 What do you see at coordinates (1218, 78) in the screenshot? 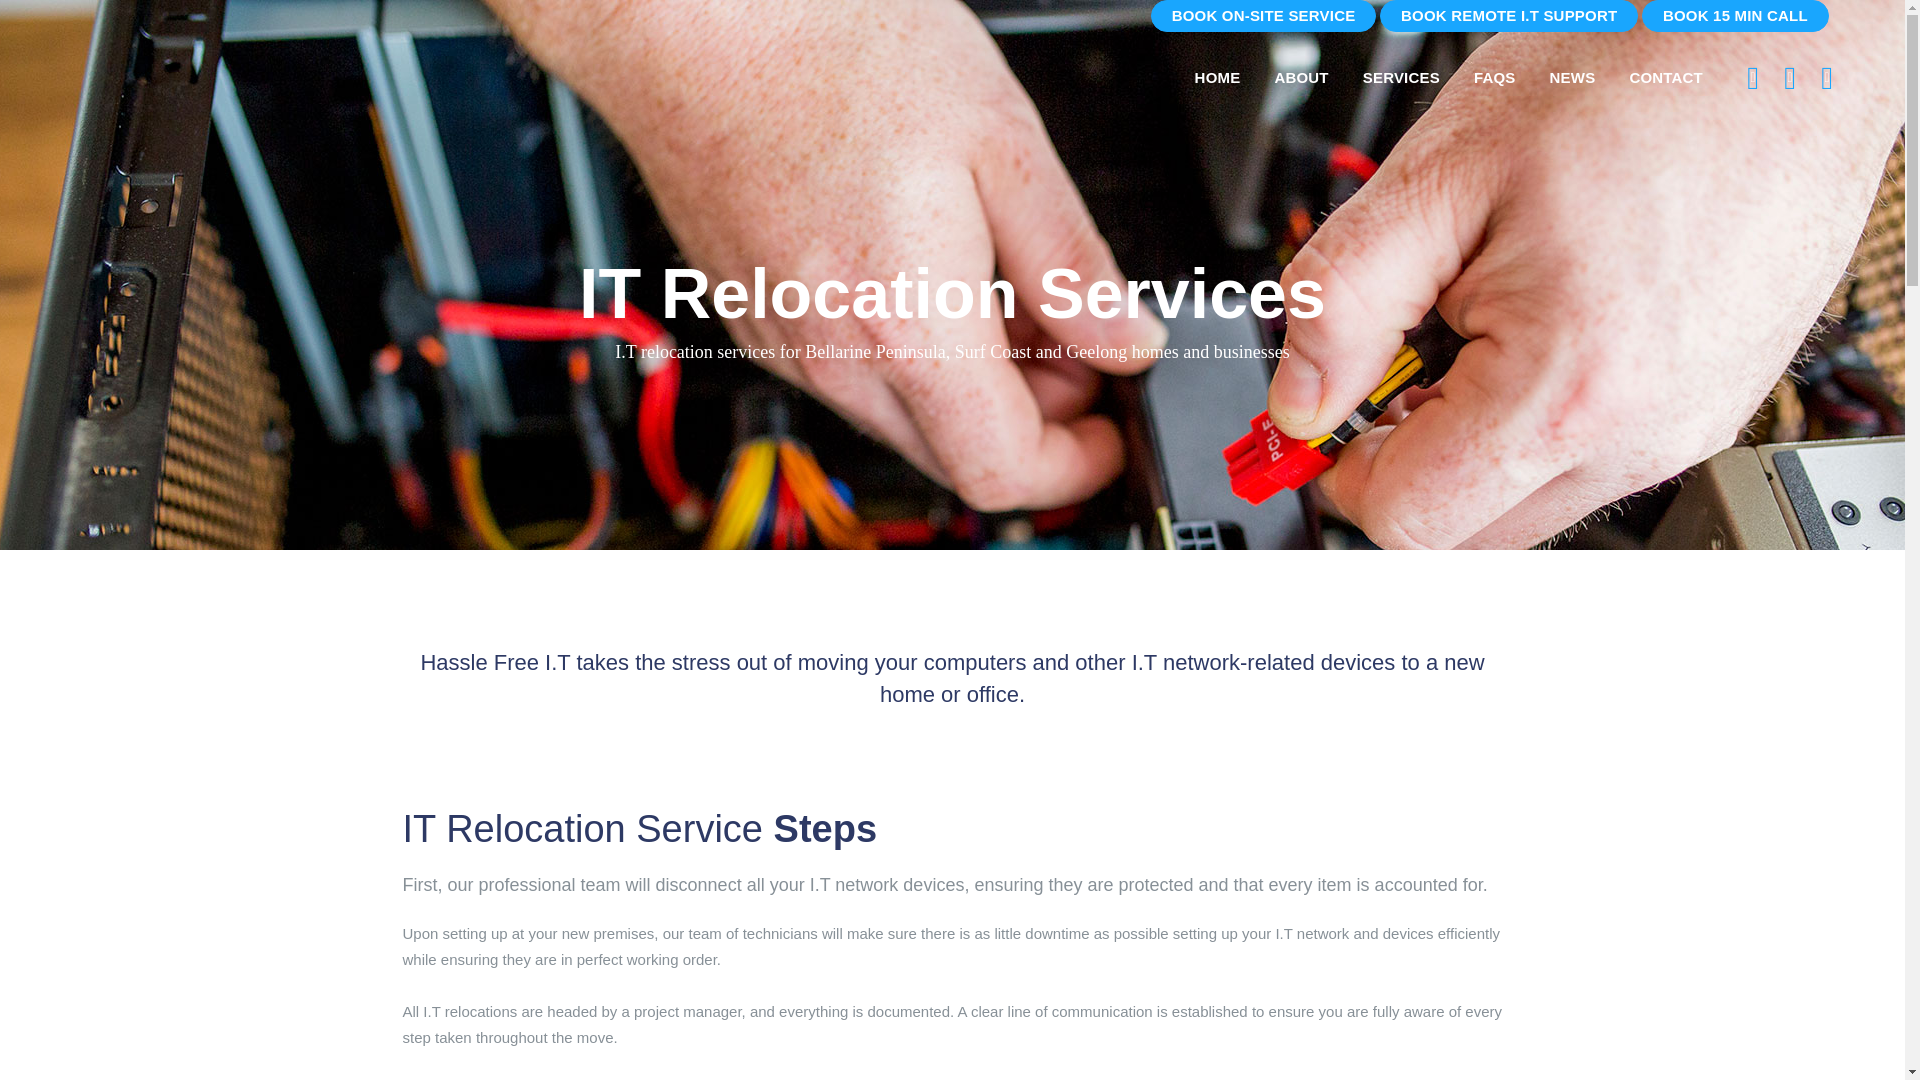
I see `HOME` at bounding box center [1218, 78].